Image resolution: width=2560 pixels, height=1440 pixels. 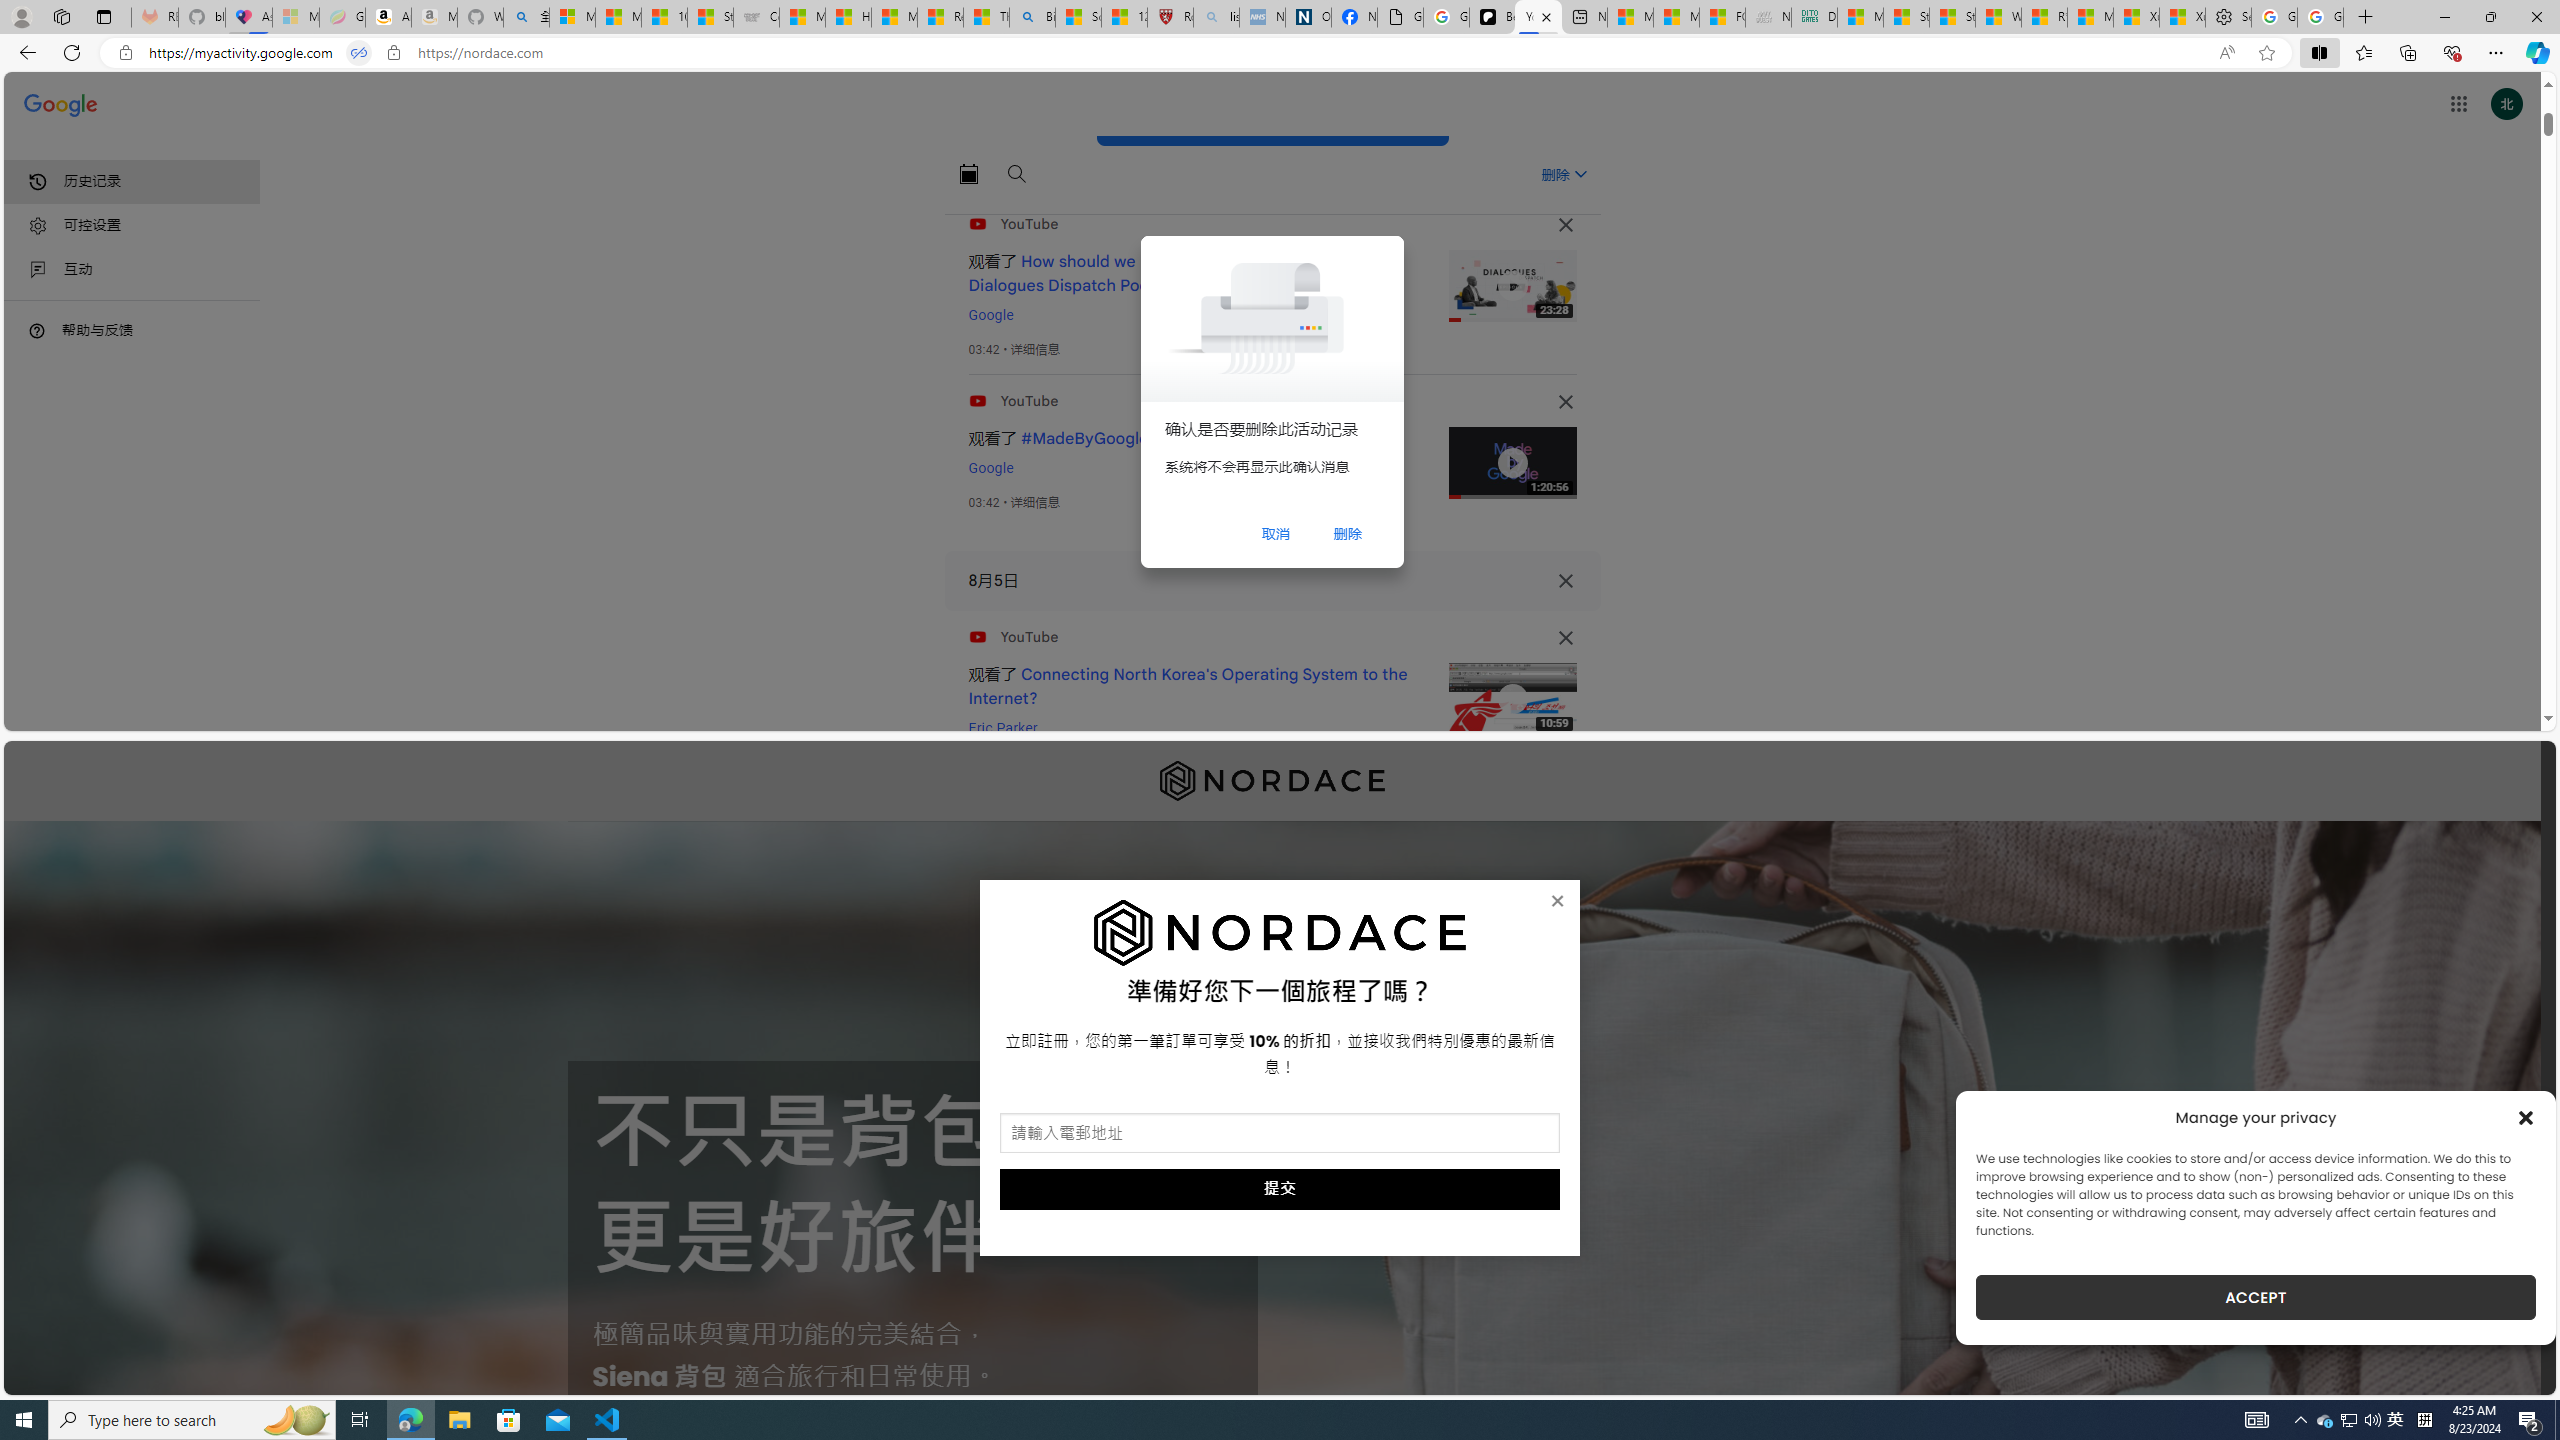 I want to click on Google, so click(x=990, y=468).